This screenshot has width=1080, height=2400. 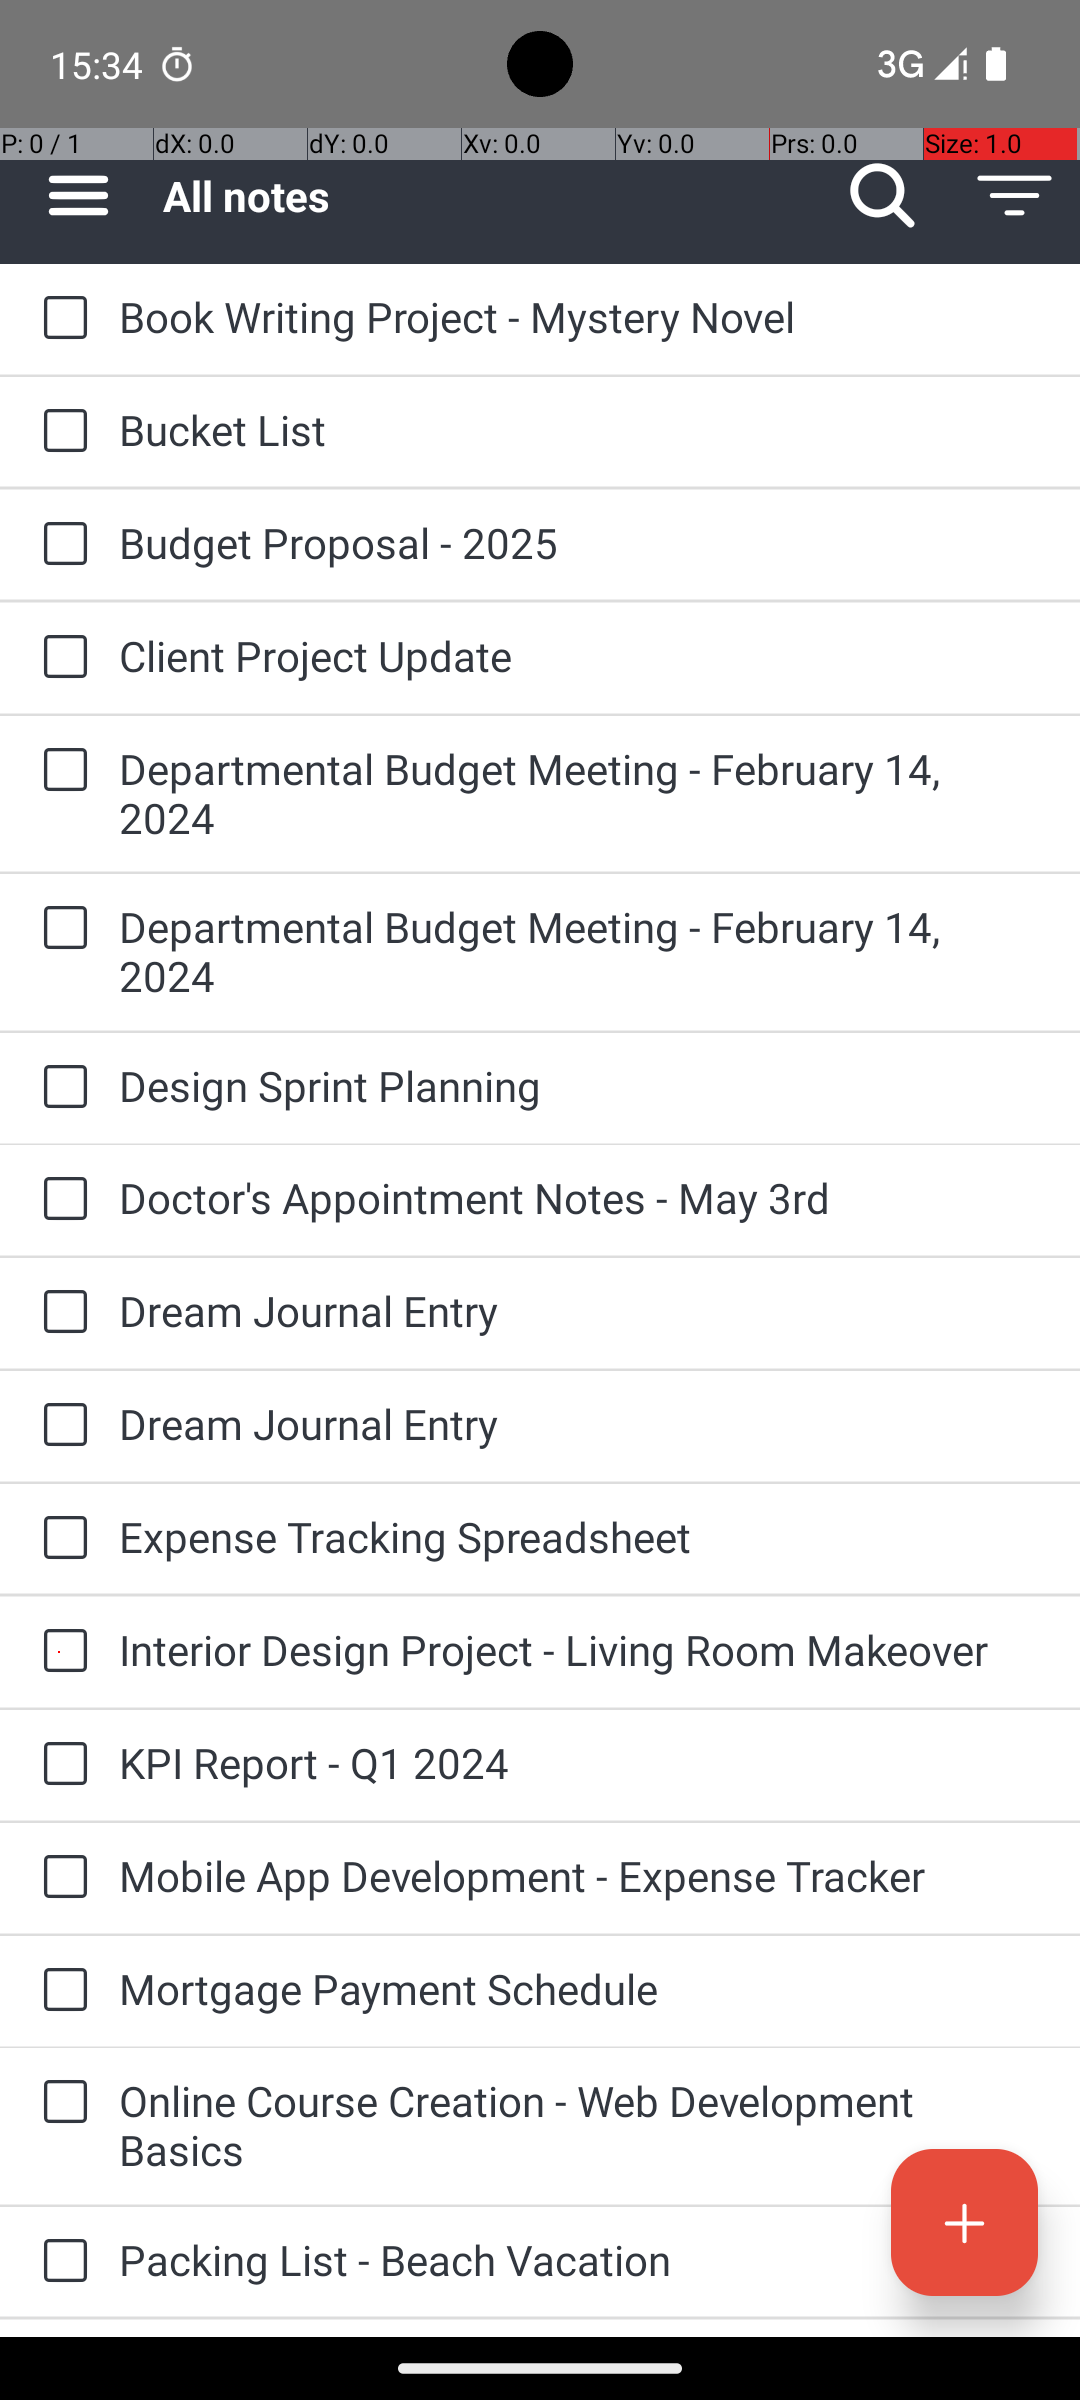 I want to click on Mortgage Payment Schedule, so click(x=580, y=1988).